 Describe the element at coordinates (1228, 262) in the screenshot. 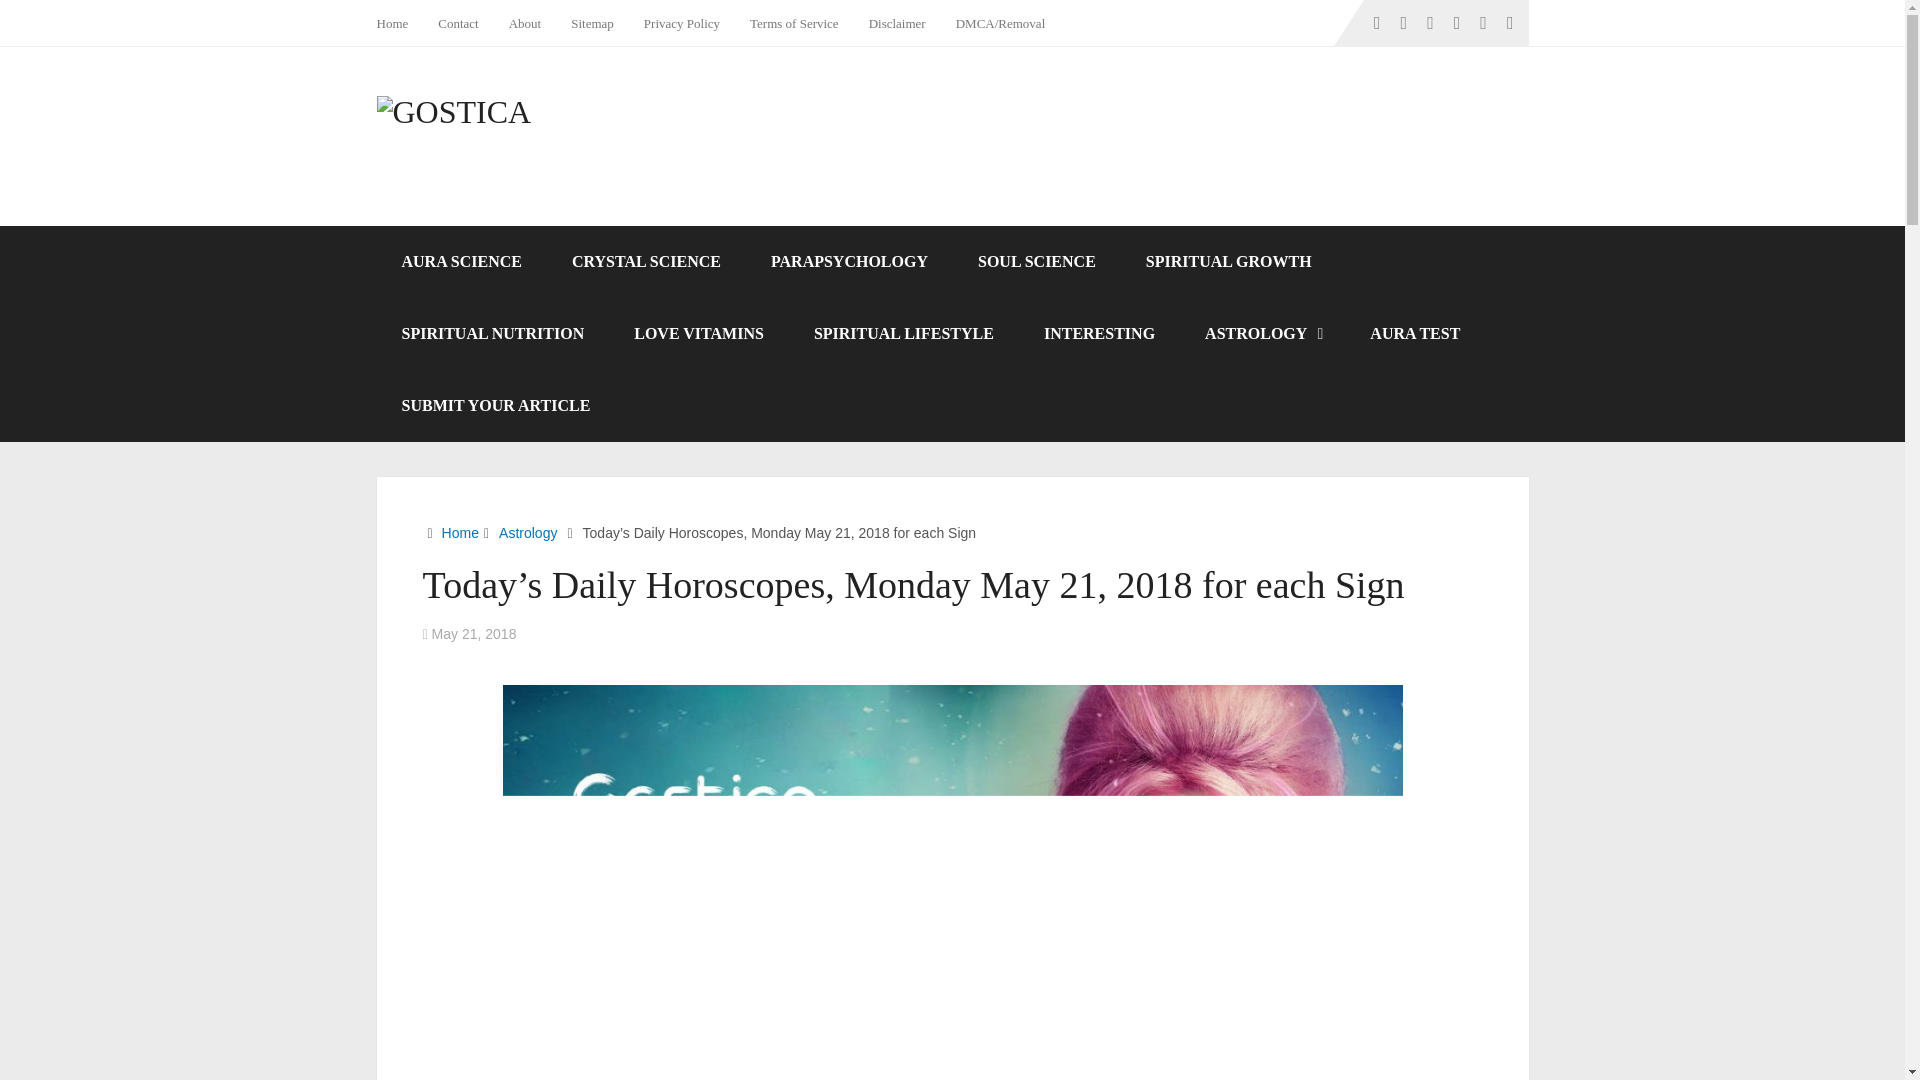

I see `SPIRITUAL GROWTH` at that location.